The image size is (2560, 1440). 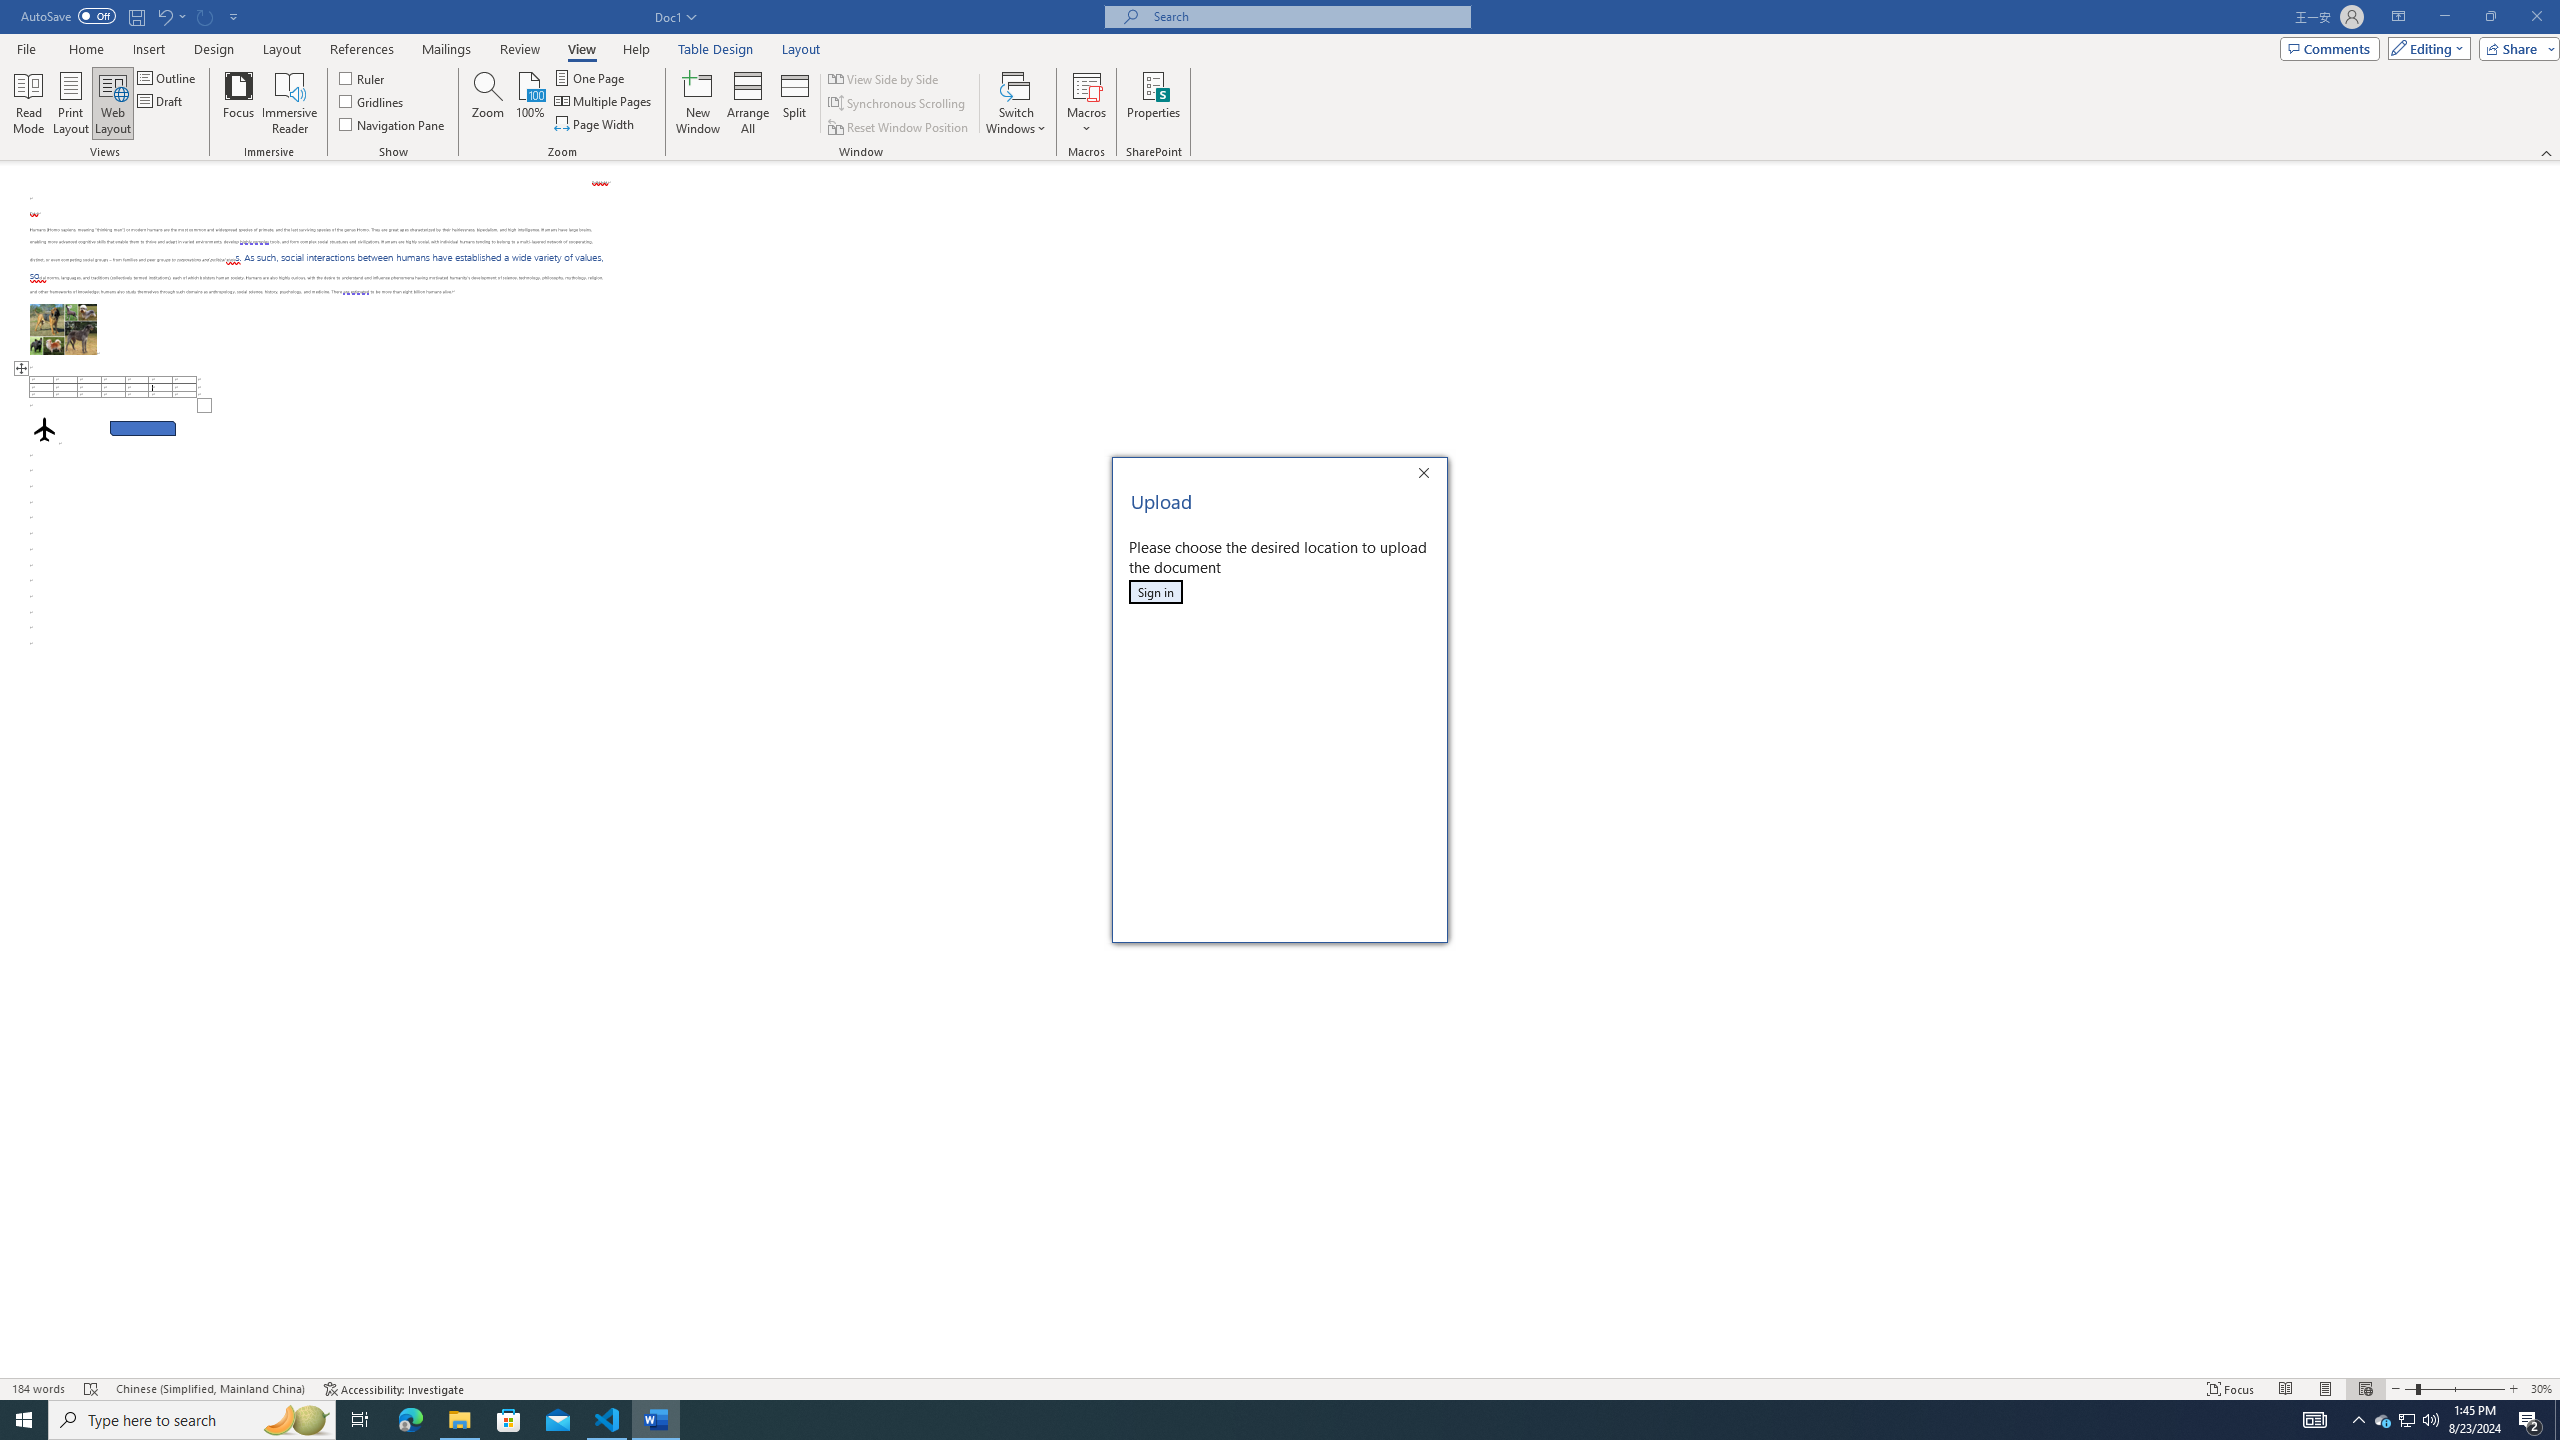 I want to click on Arrange All, so click(x=748, y=103).